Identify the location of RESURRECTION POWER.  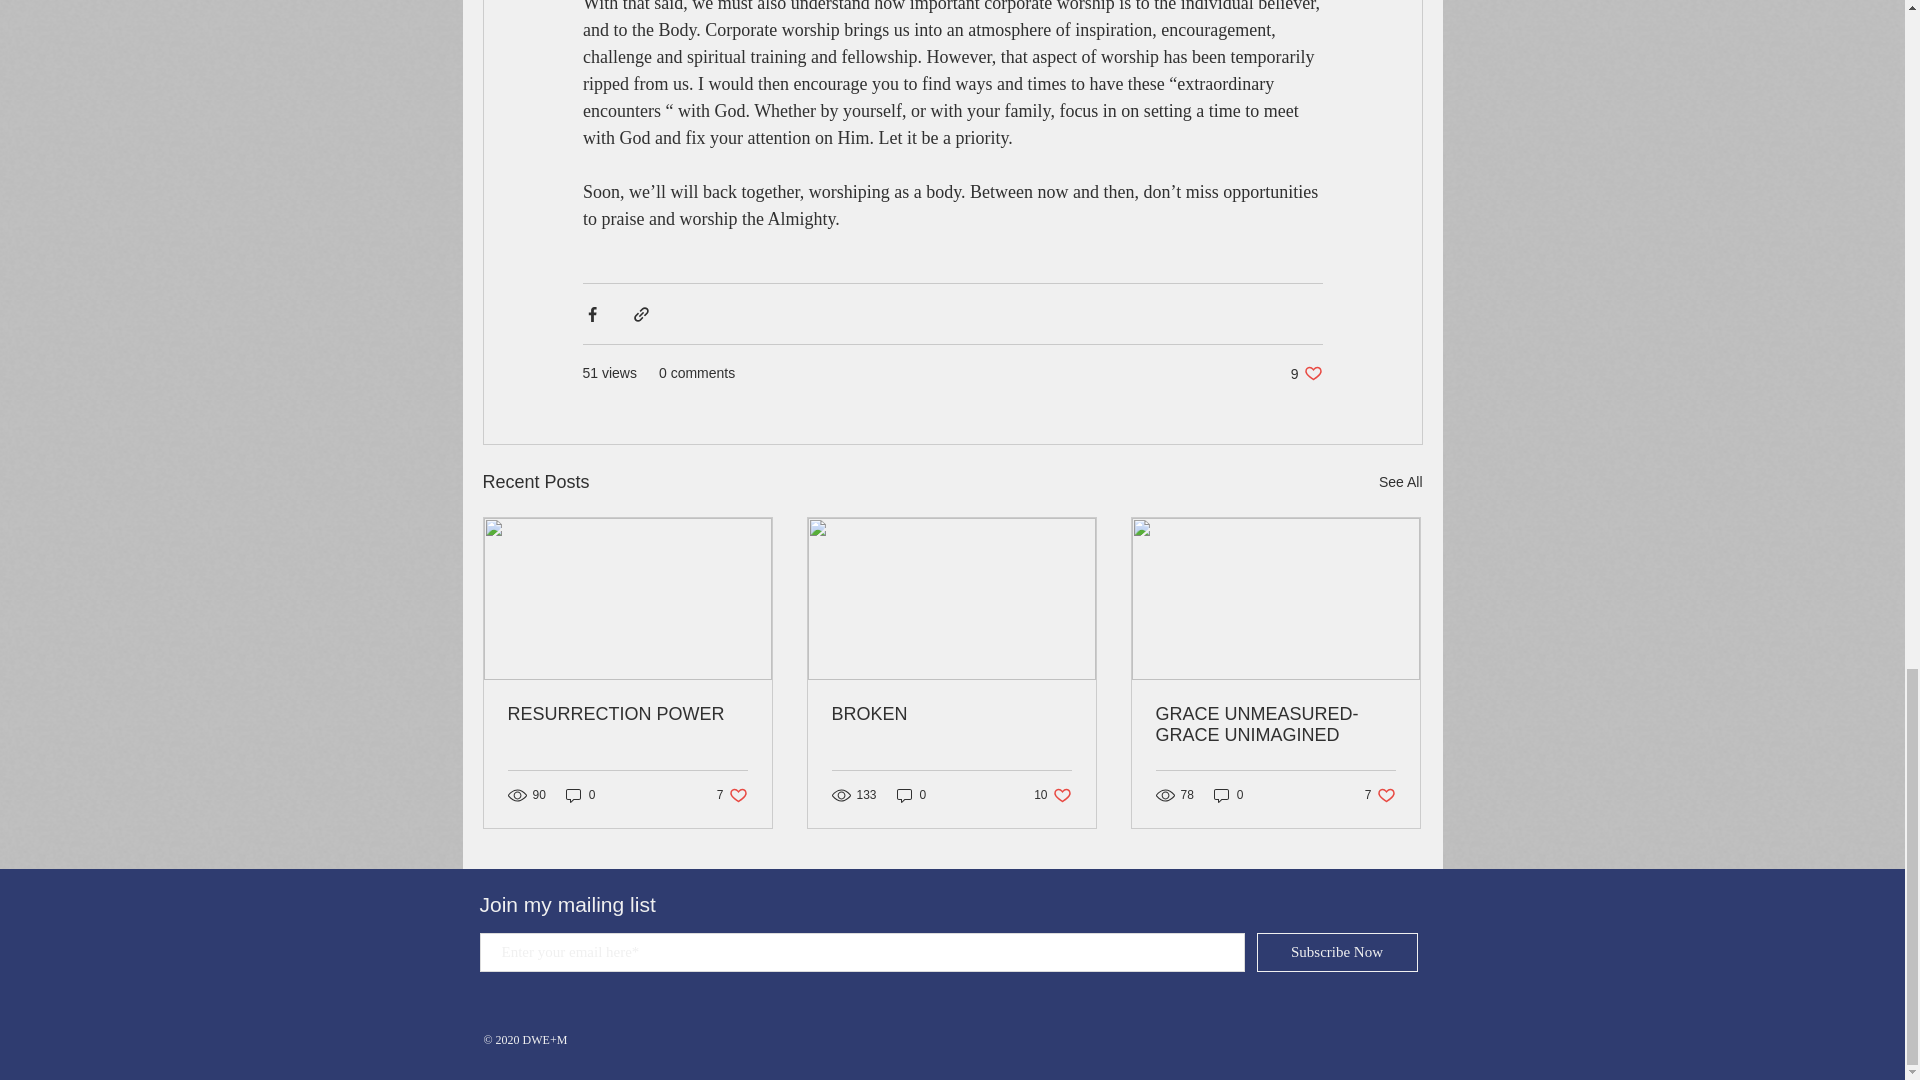
(1380, 794).